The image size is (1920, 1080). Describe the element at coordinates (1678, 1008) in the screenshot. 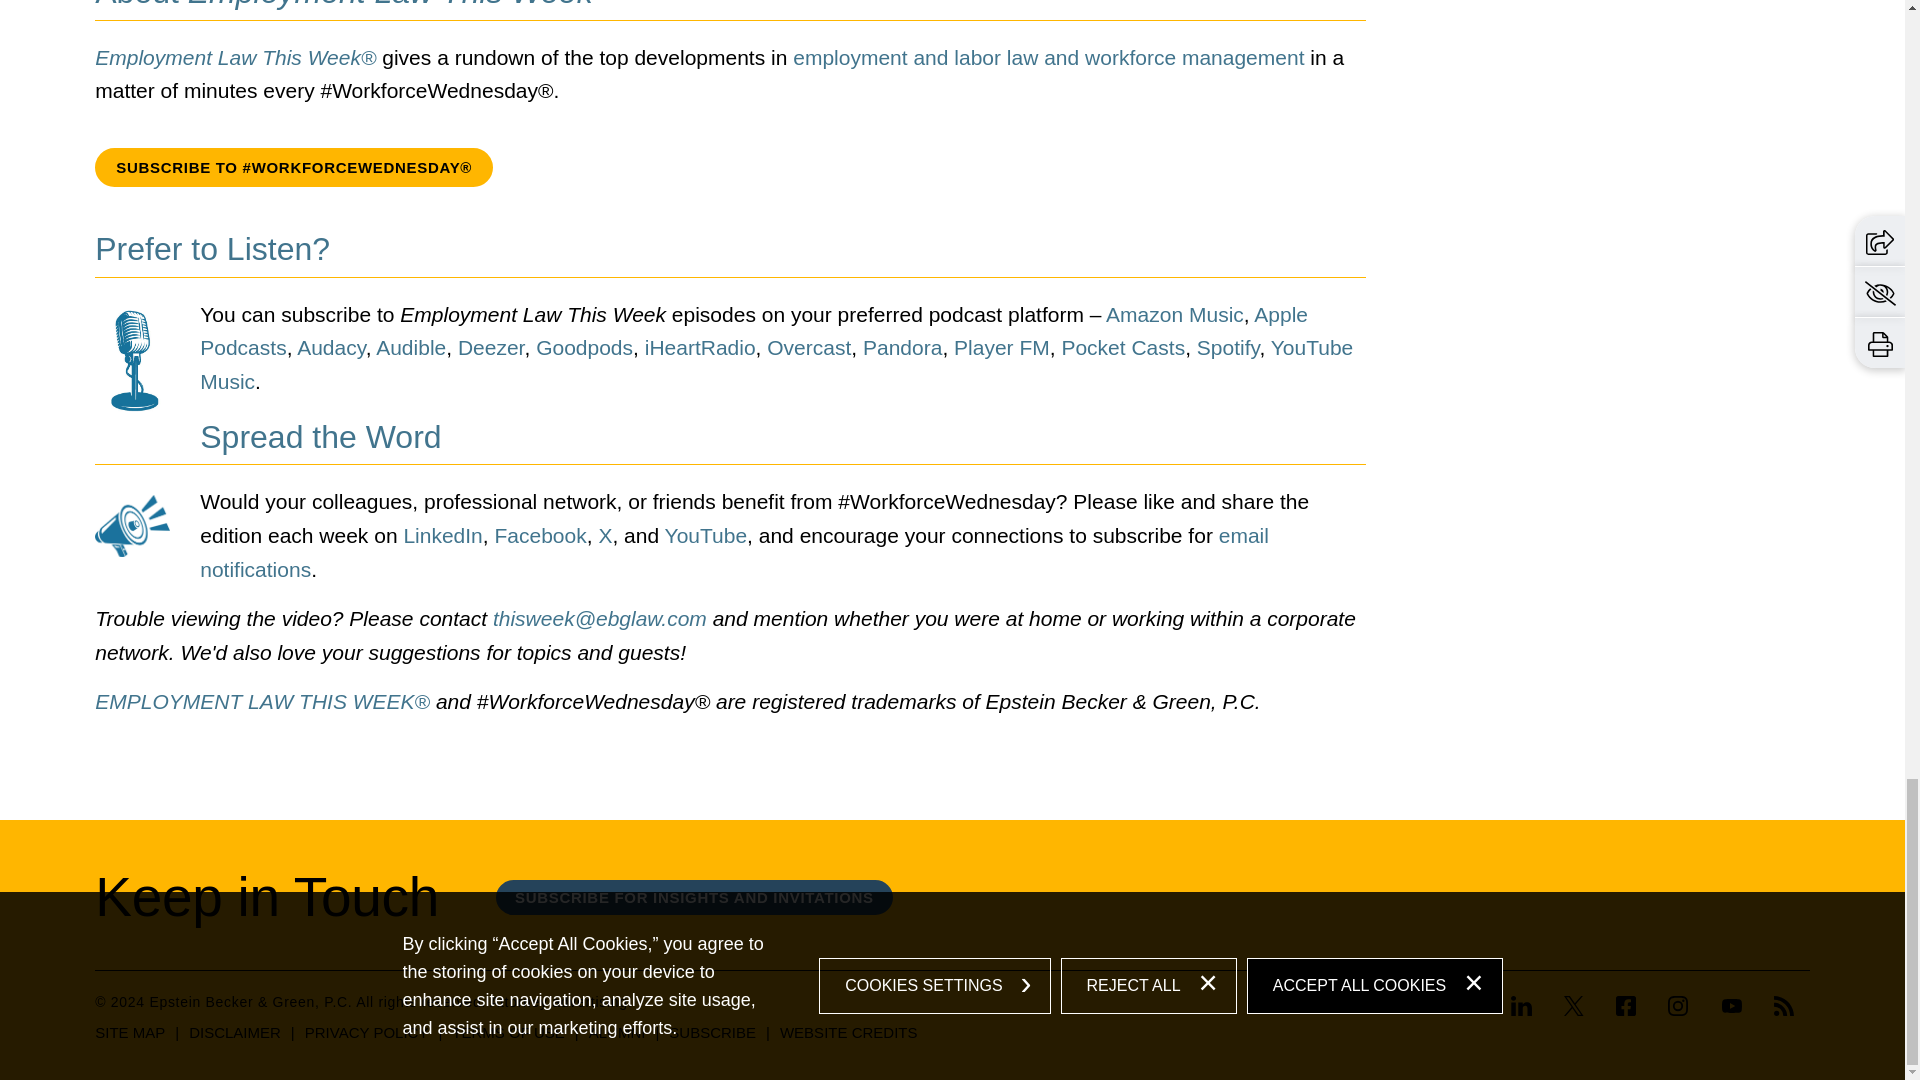

I see `Instagram` at that location.